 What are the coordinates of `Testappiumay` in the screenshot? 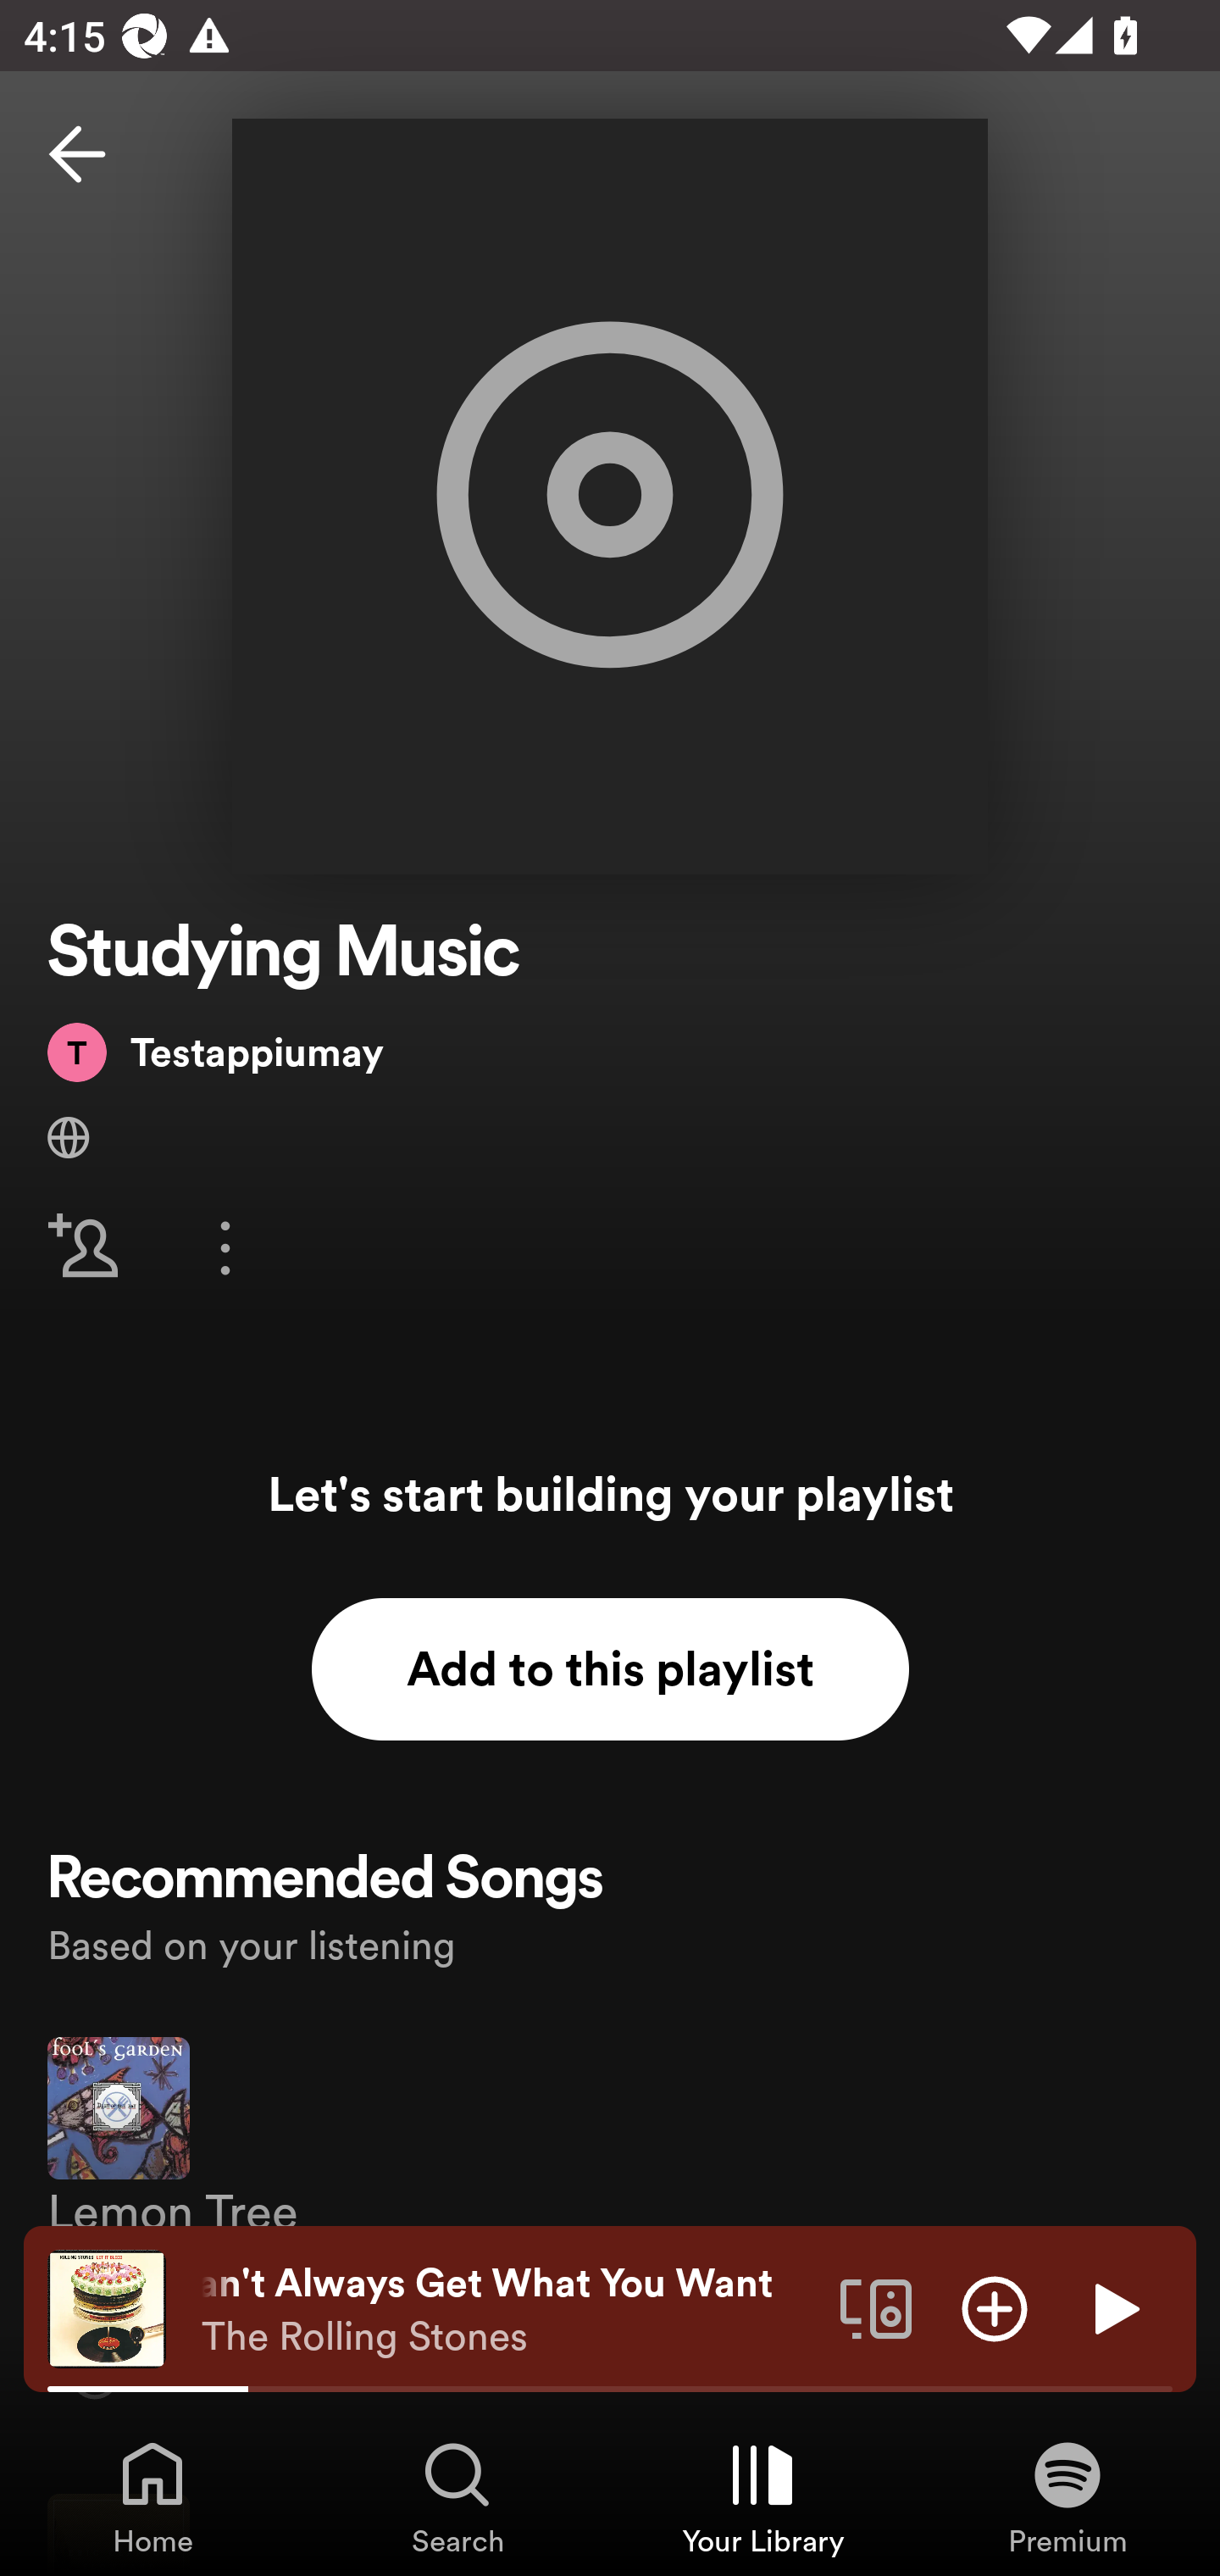 It's located at (215, 1052).